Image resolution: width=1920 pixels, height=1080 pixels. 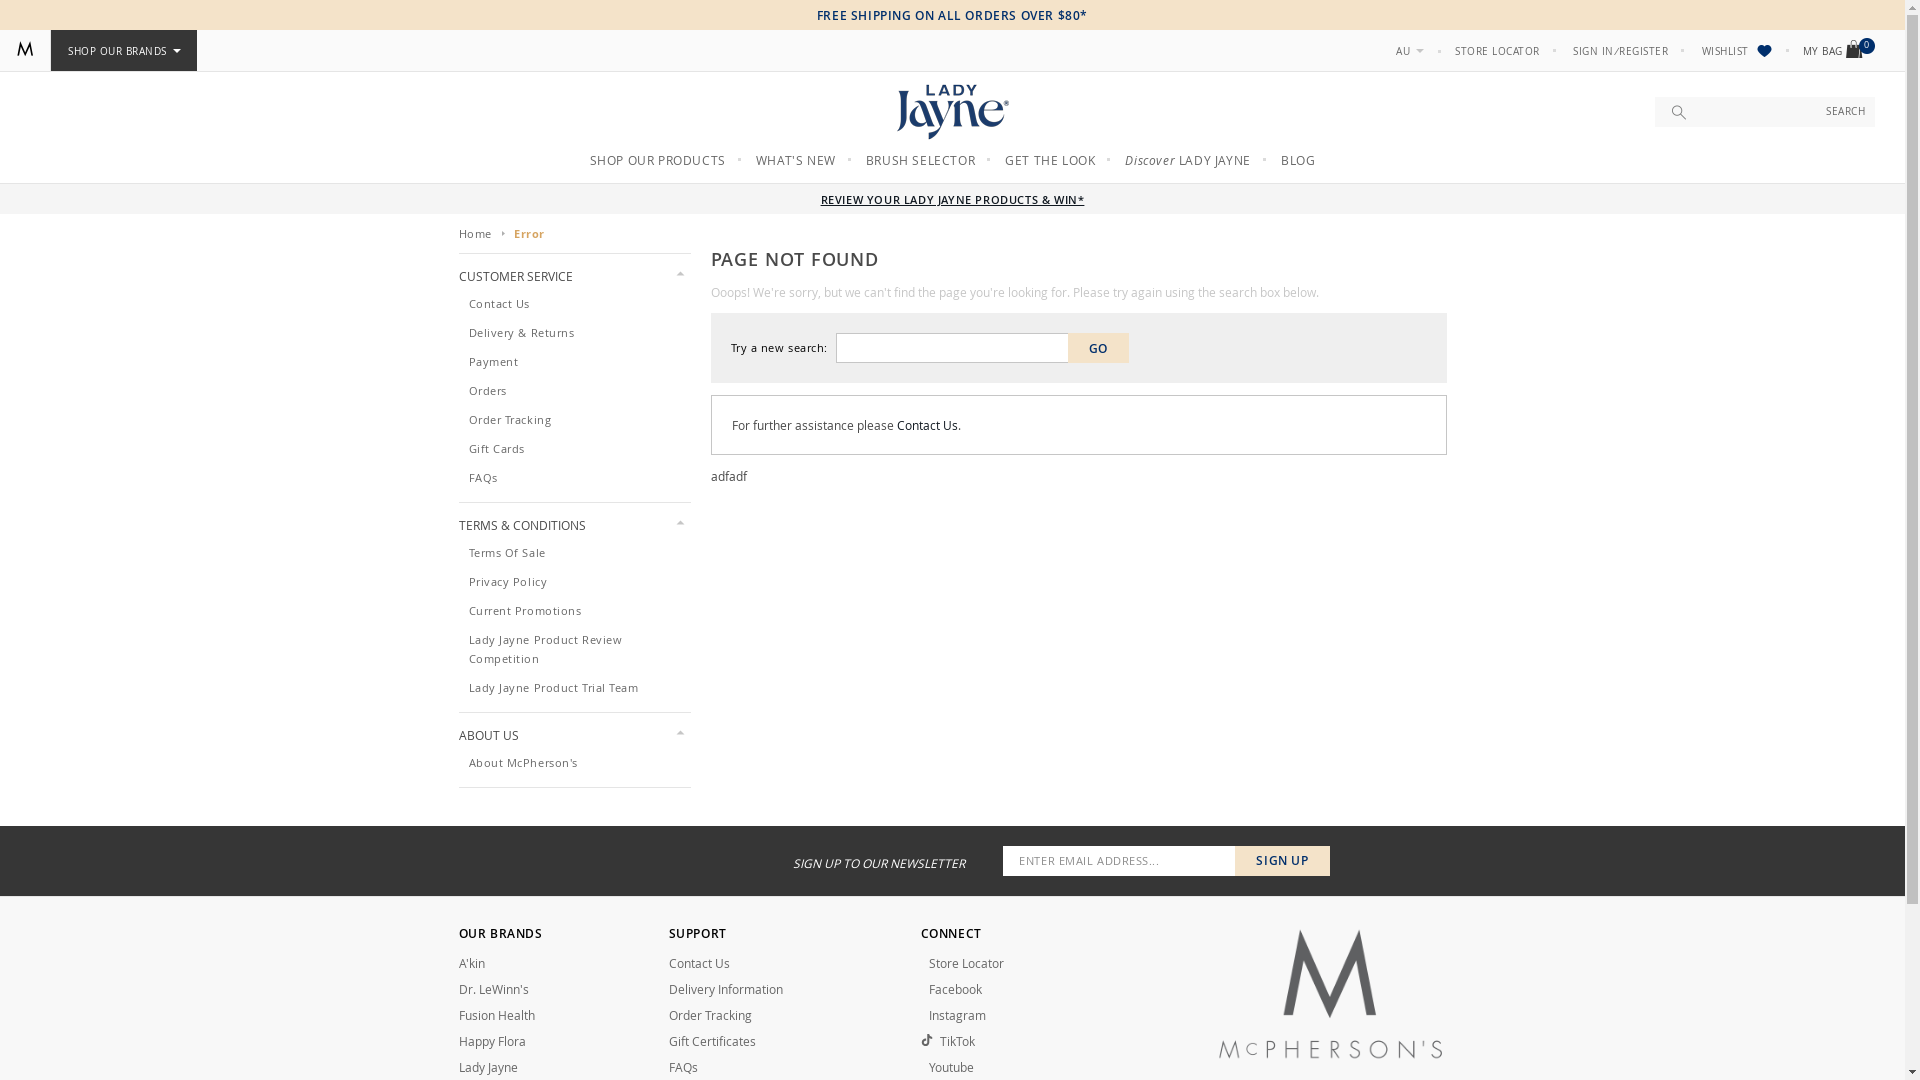 What do you see at coordinates (506, 552) in the screenshot?
I see `Terms Of Sale` at bounding box center [506, 552].